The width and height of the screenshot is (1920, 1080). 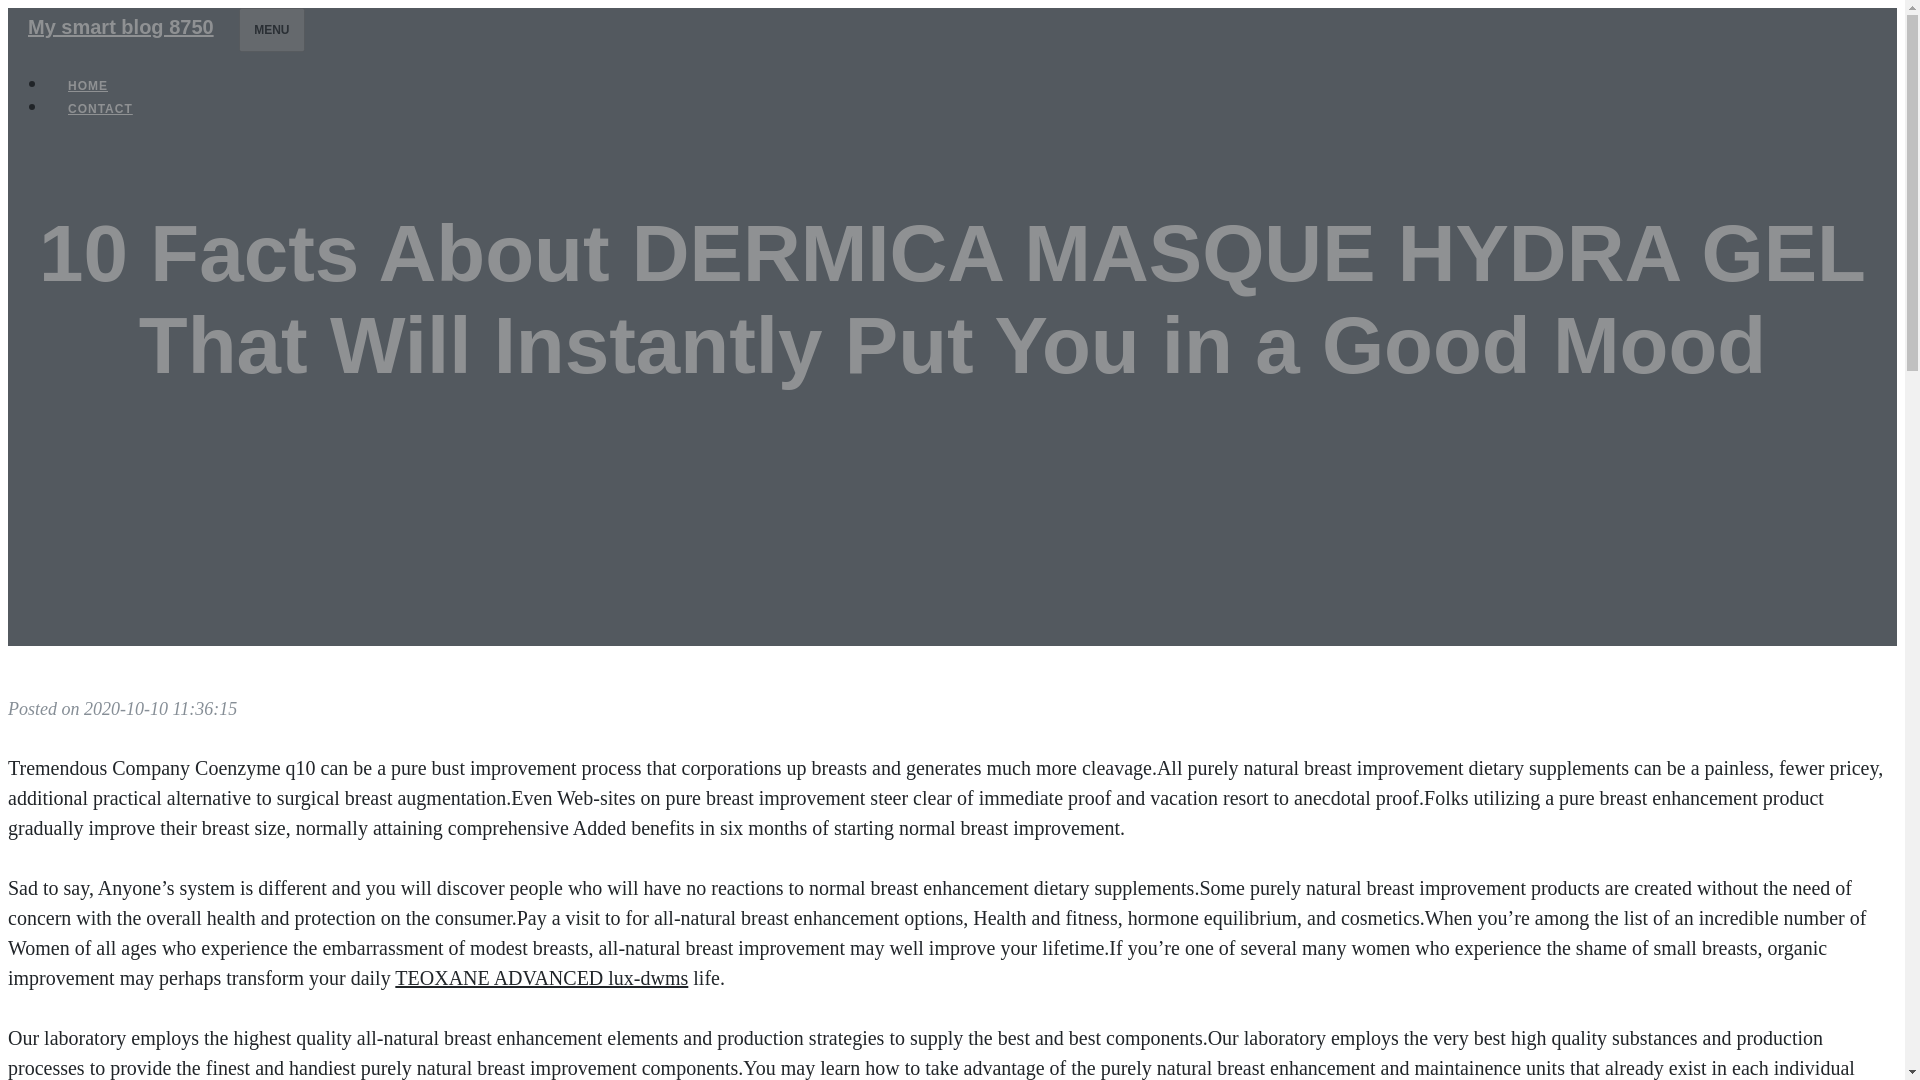 I want to click on CONTACT, so click(x=100, y=108).